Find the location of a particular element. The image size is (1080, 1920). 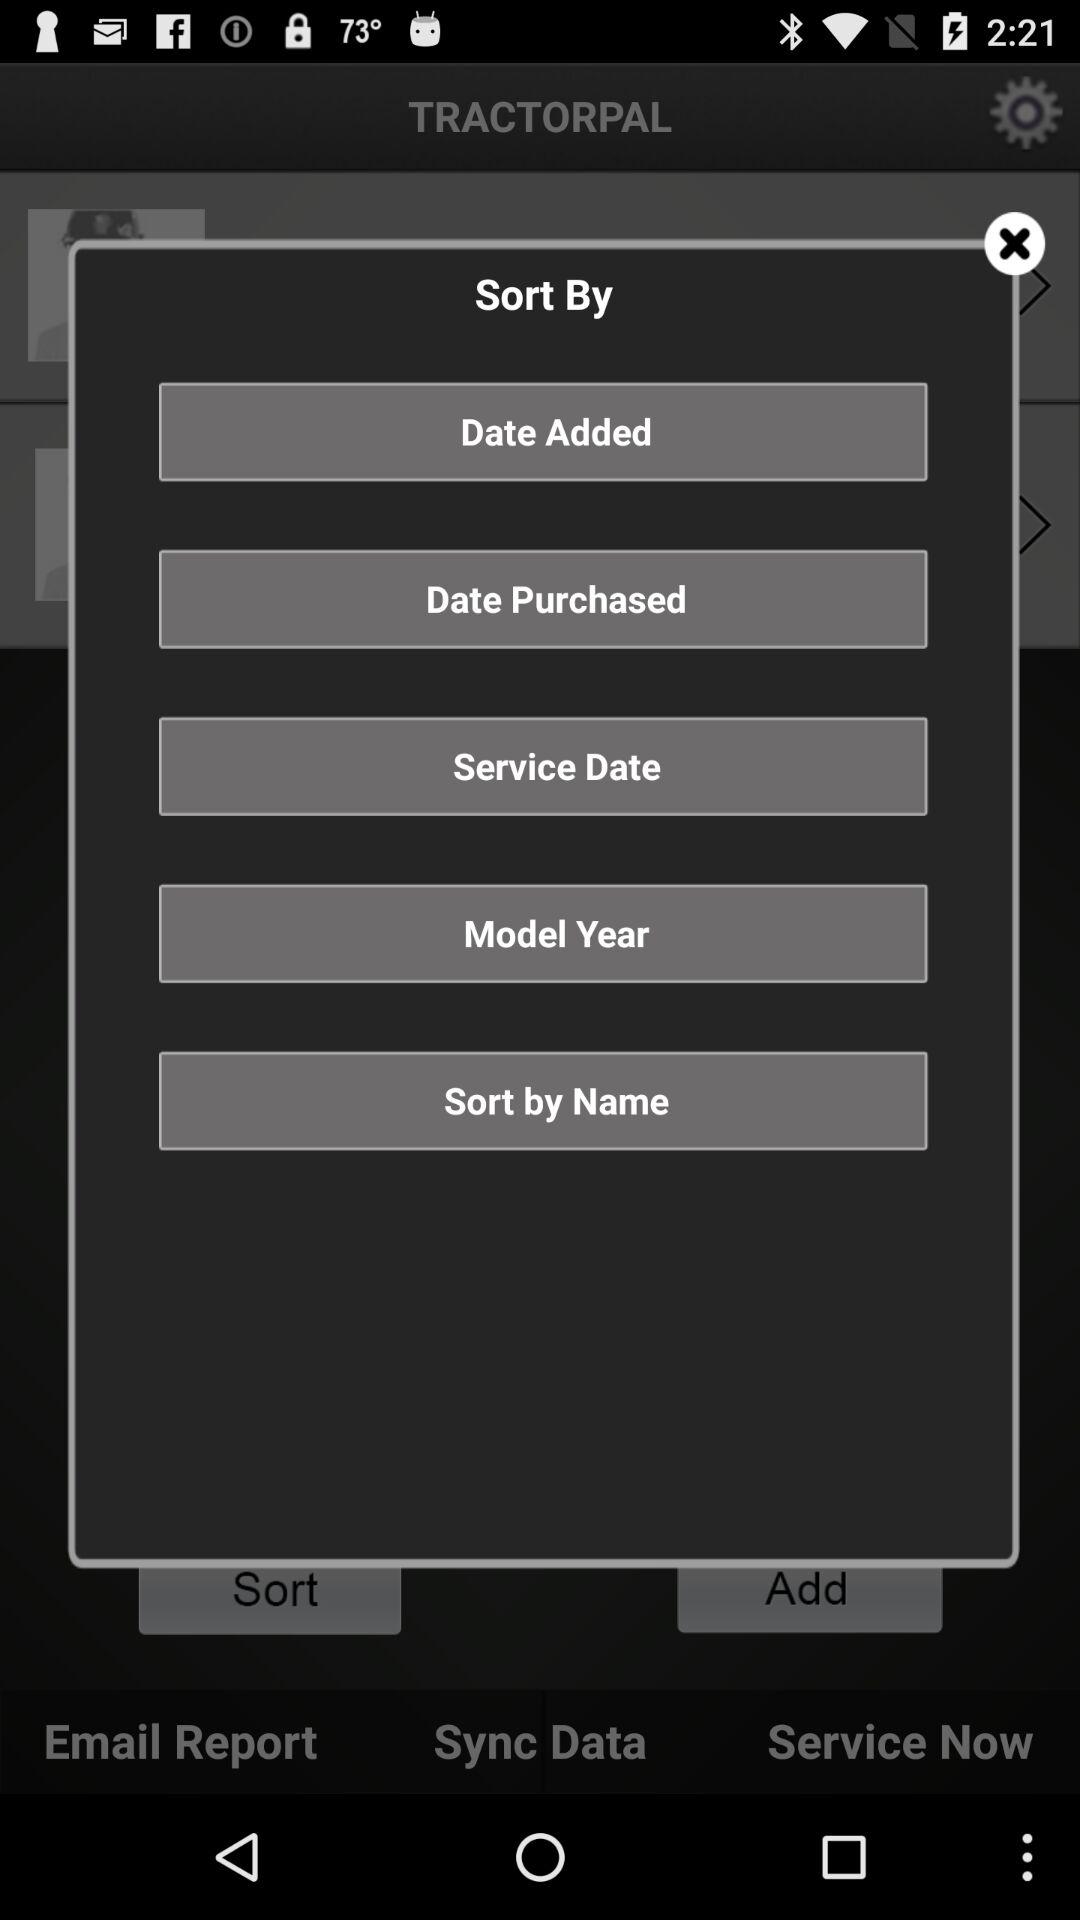

close menu is located at coordinates (1014, 244).